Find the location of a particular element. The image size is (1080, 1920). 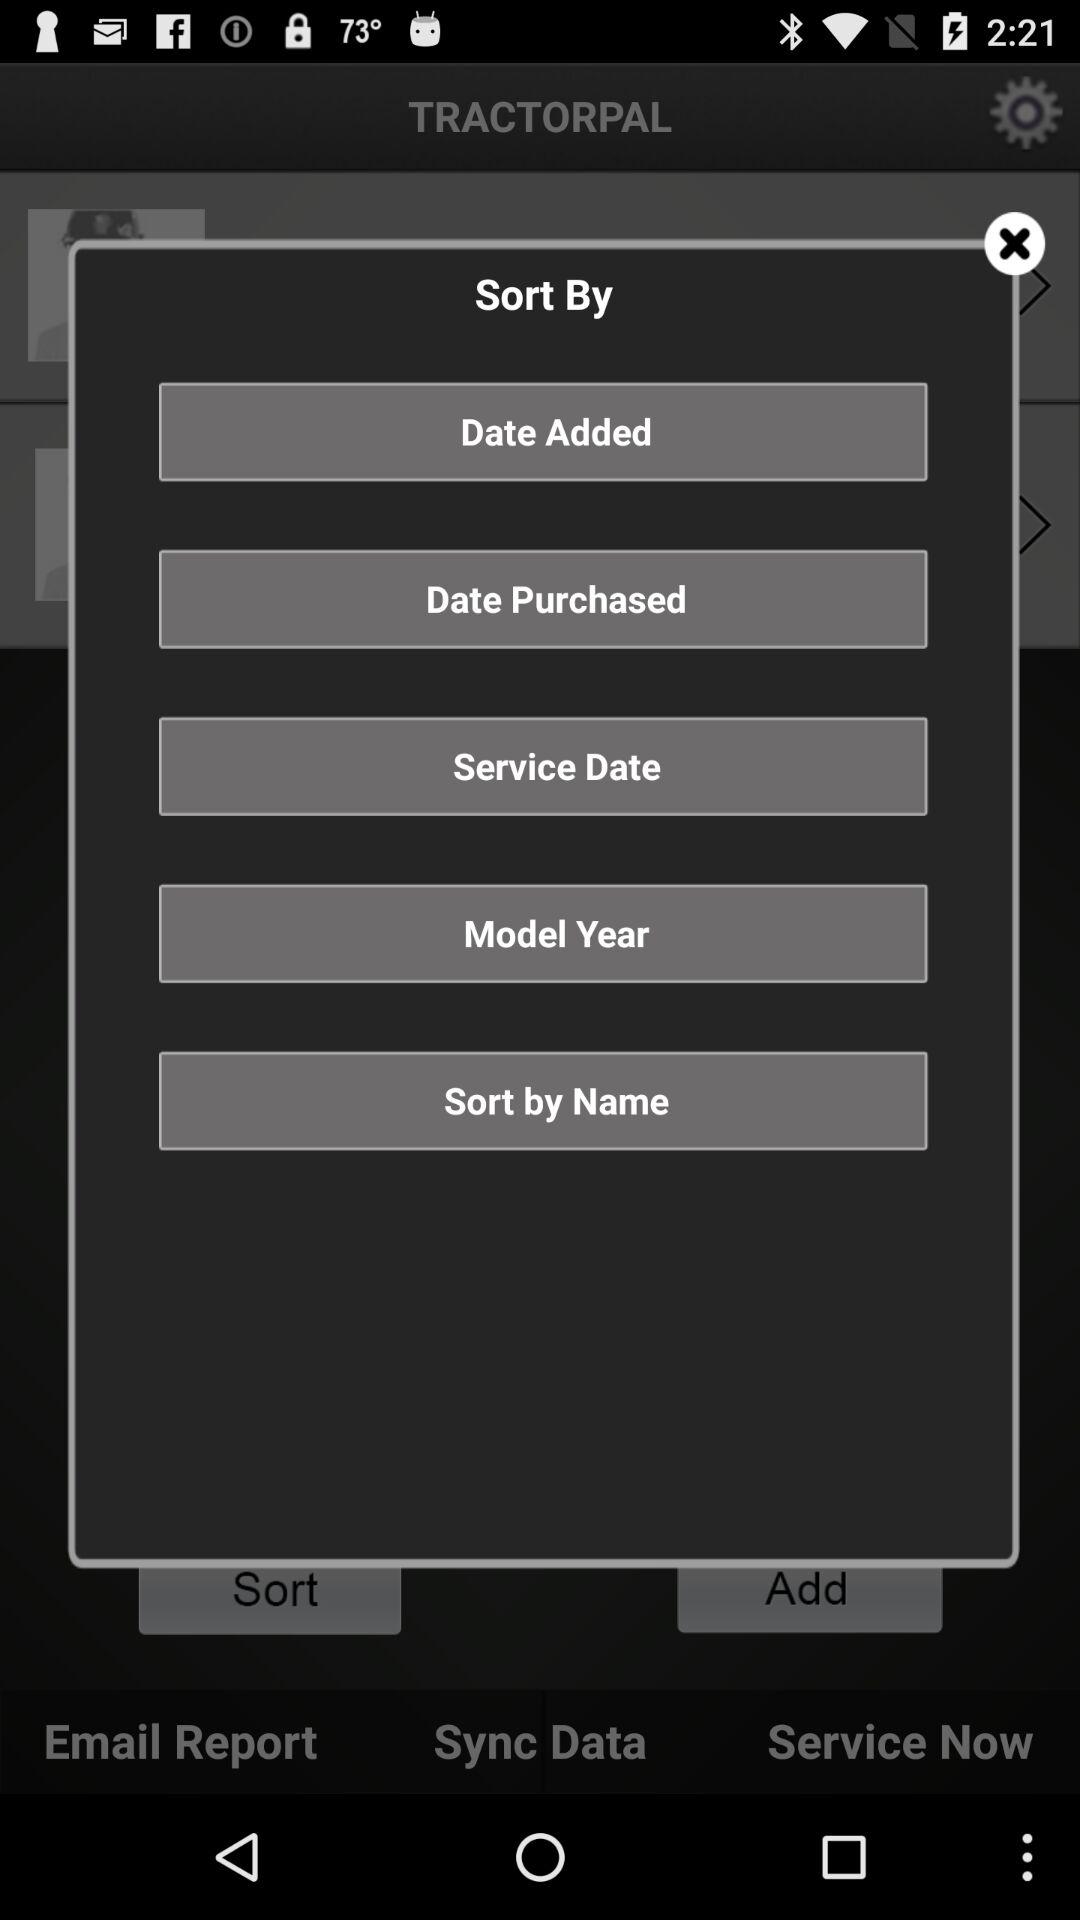

close menu is located at coordinates (1014, 244).